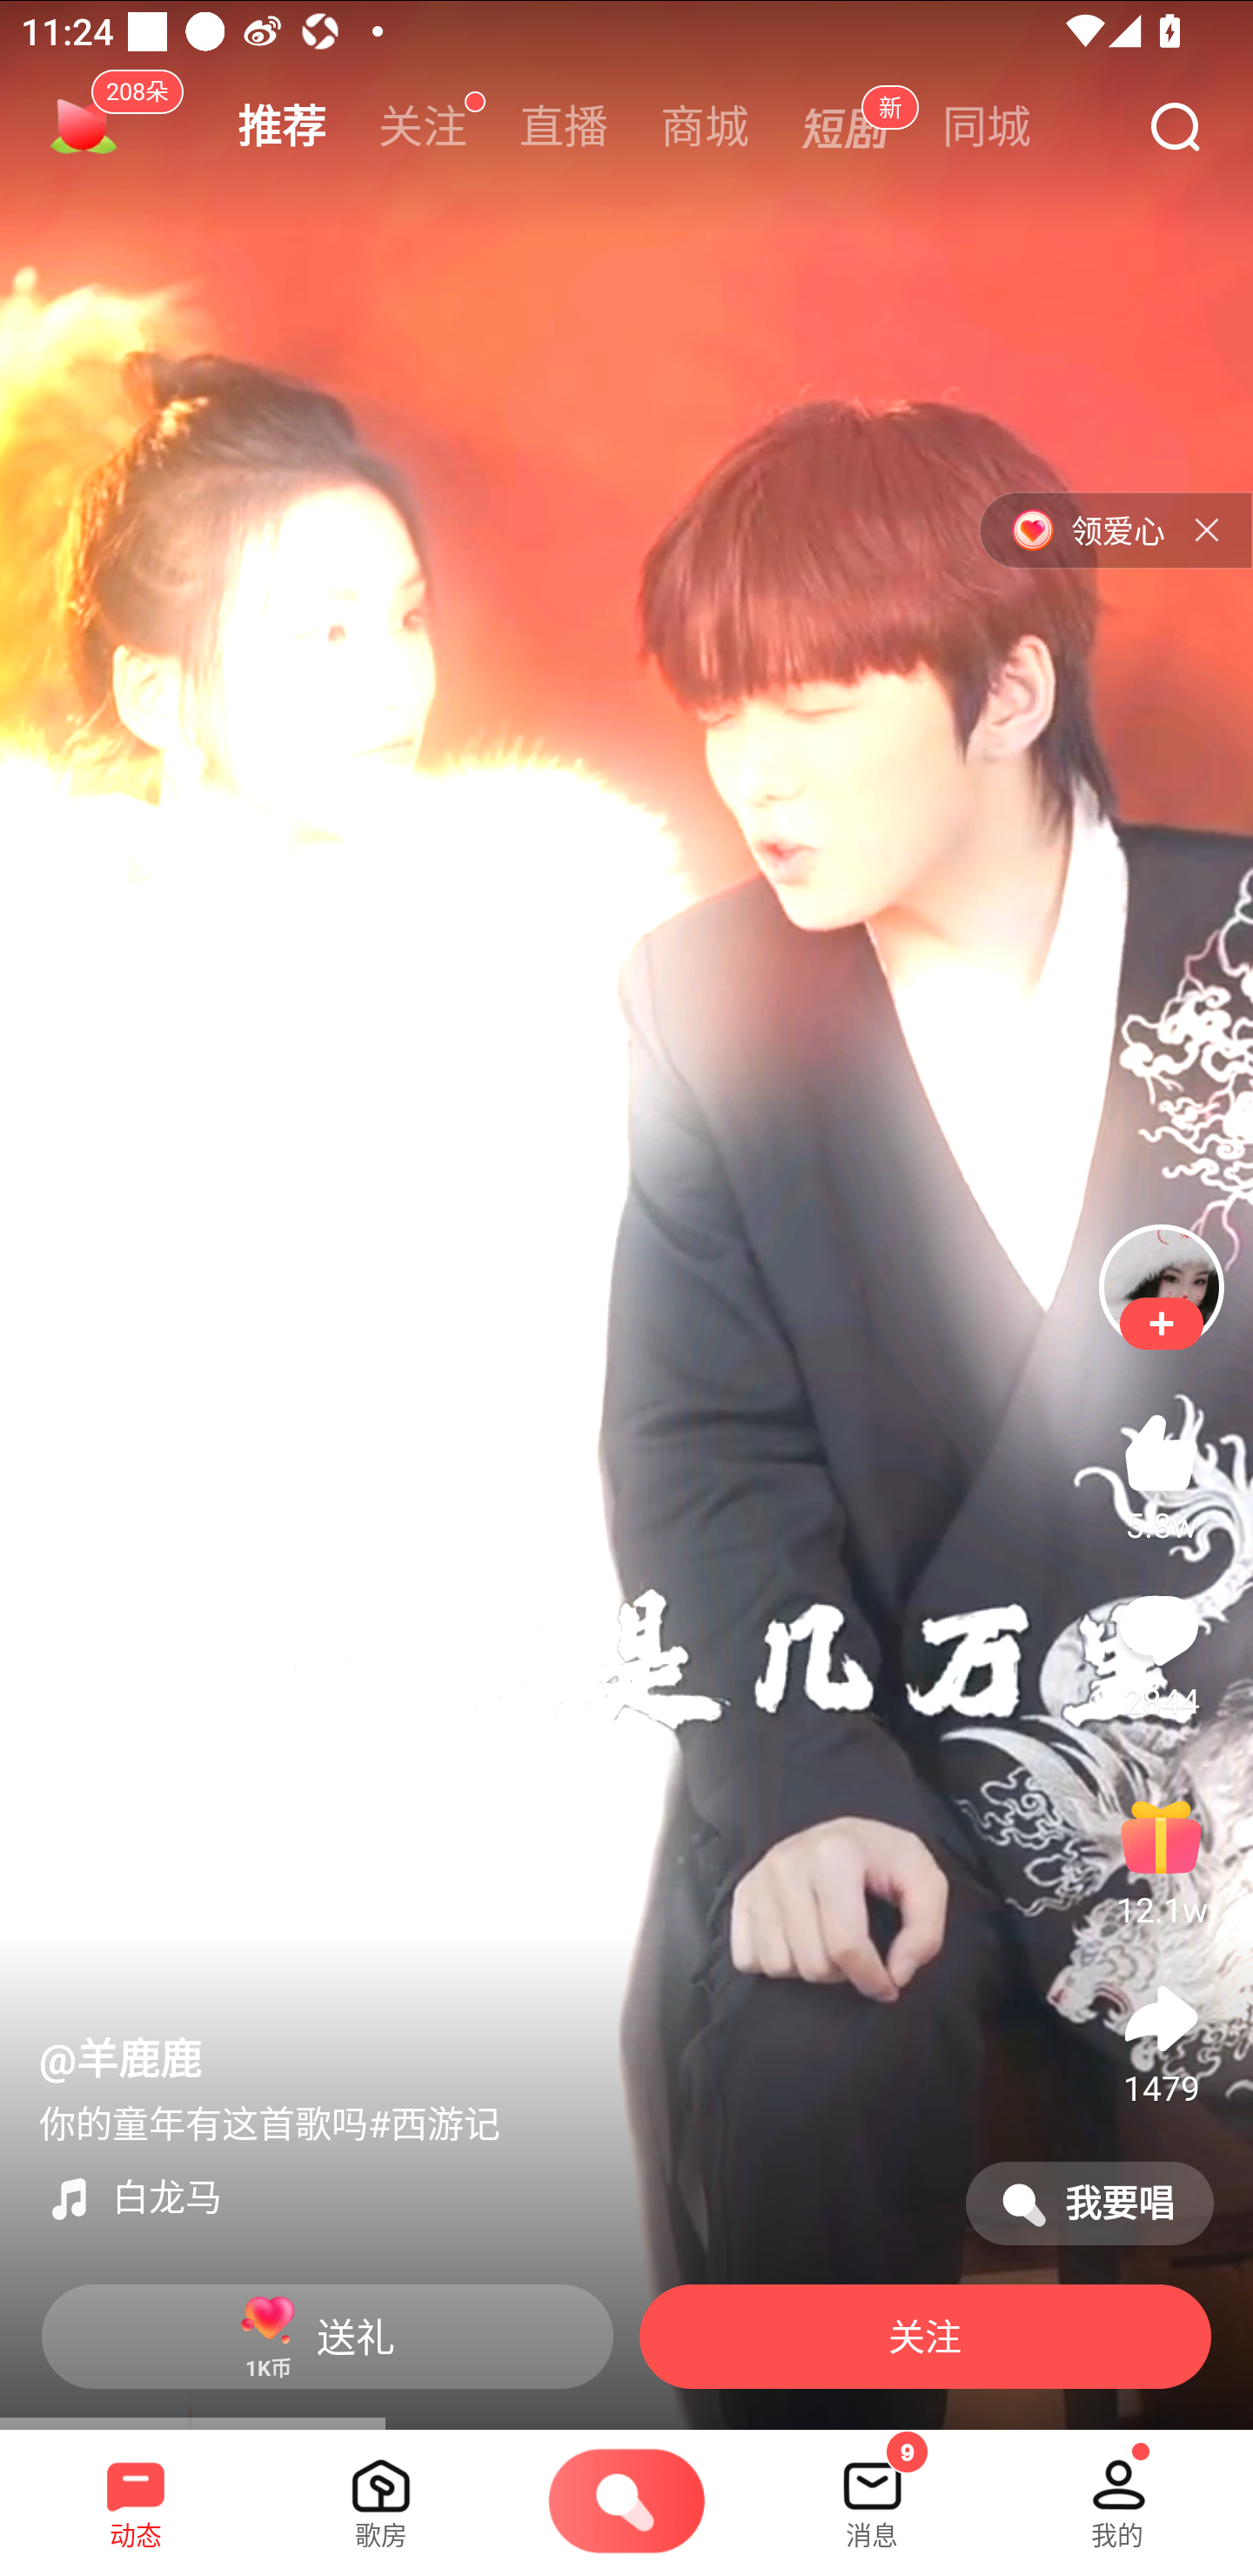  I want to click on 白龙马, so click(489, 2198).